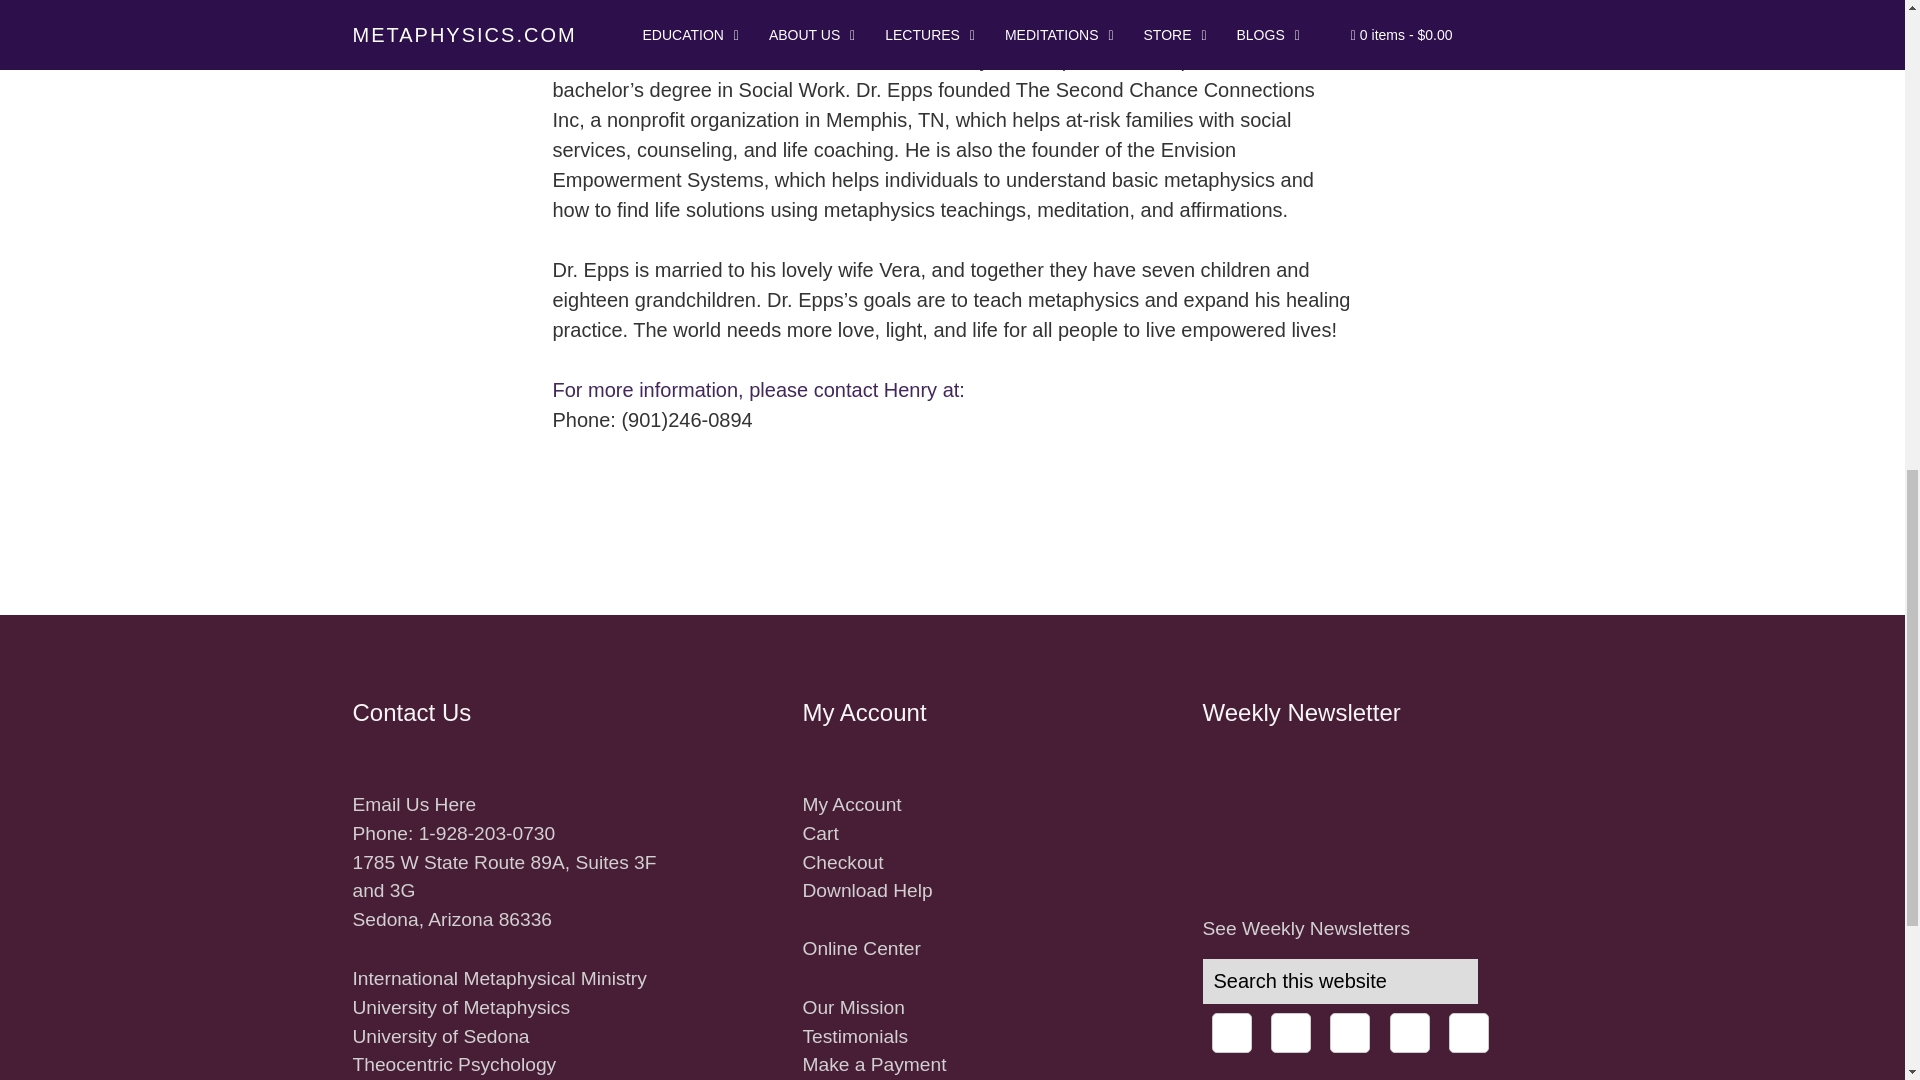  I want to click on imm-facebook, so click(1231, 1033).